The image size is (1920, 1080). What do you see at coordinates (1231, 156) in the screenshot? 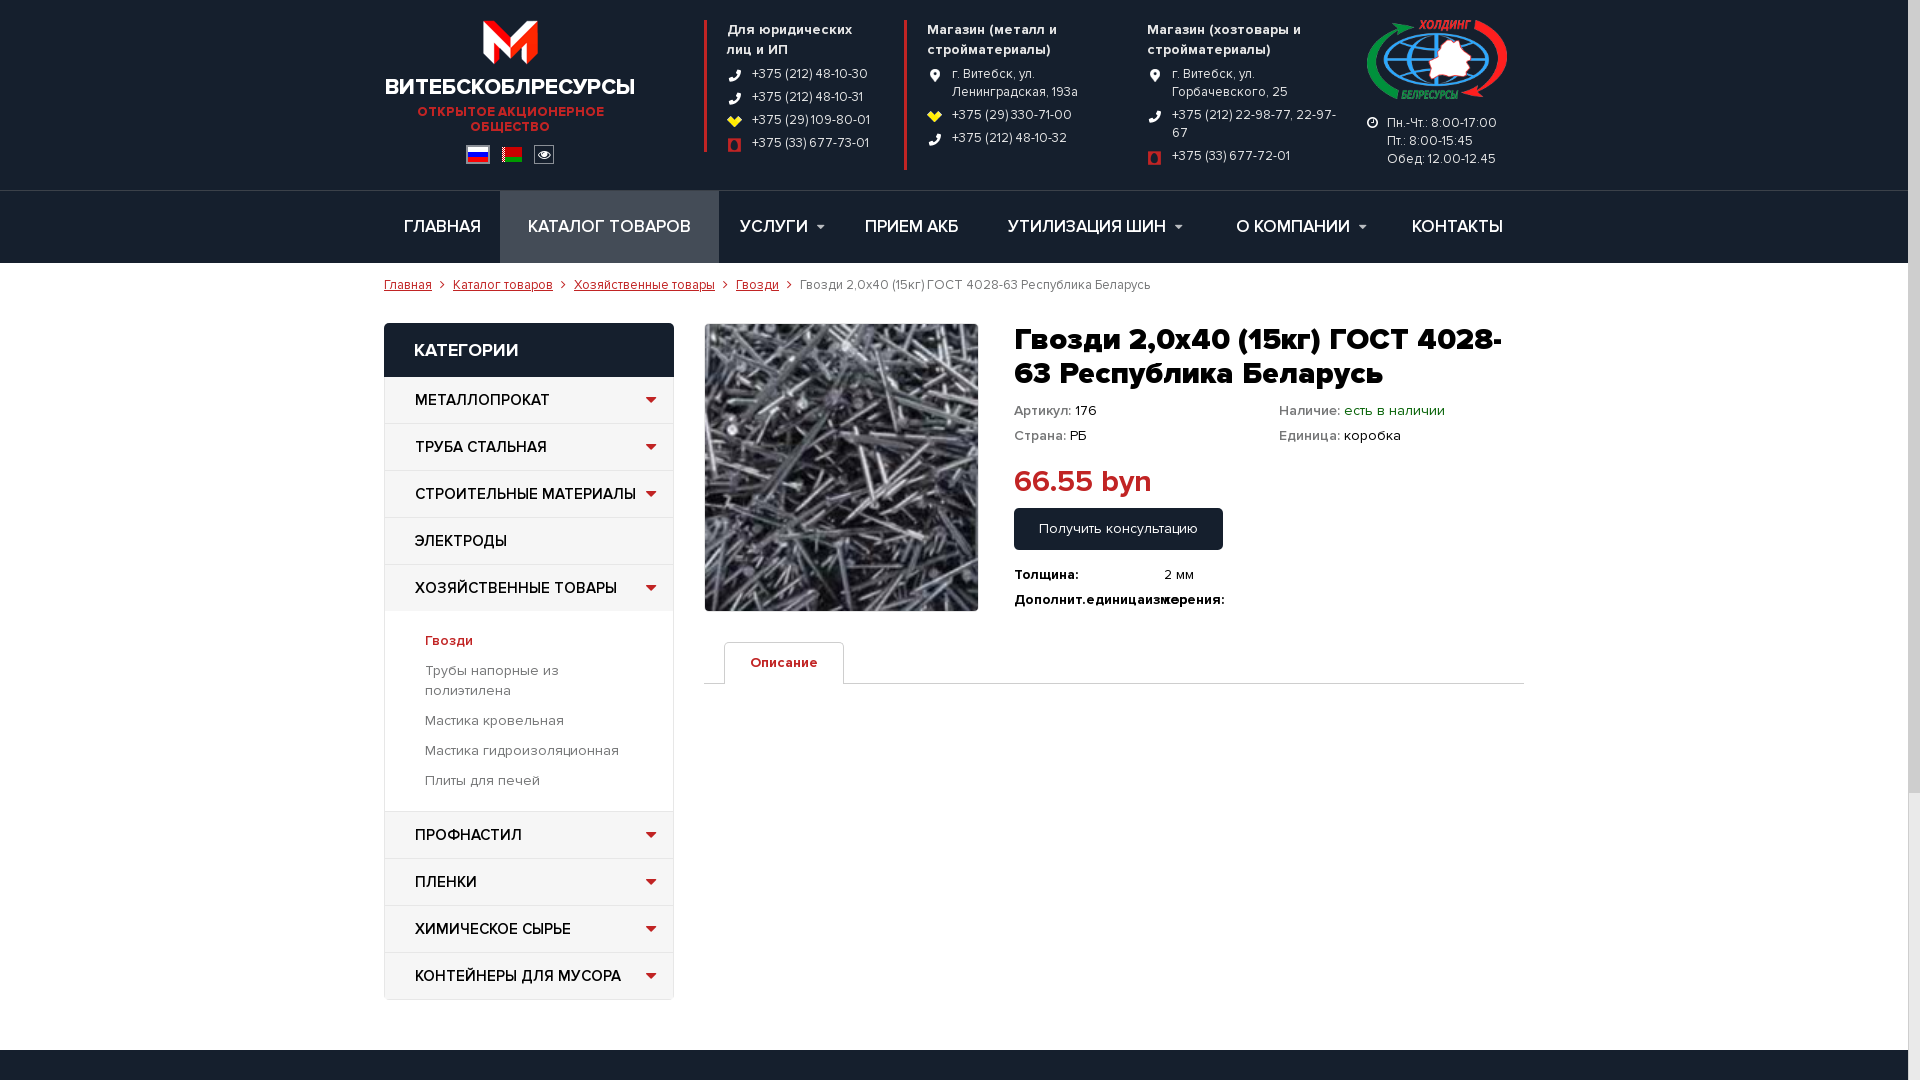
I see `+375 (33) 677-72-01` at bounding box center [1231, 156].